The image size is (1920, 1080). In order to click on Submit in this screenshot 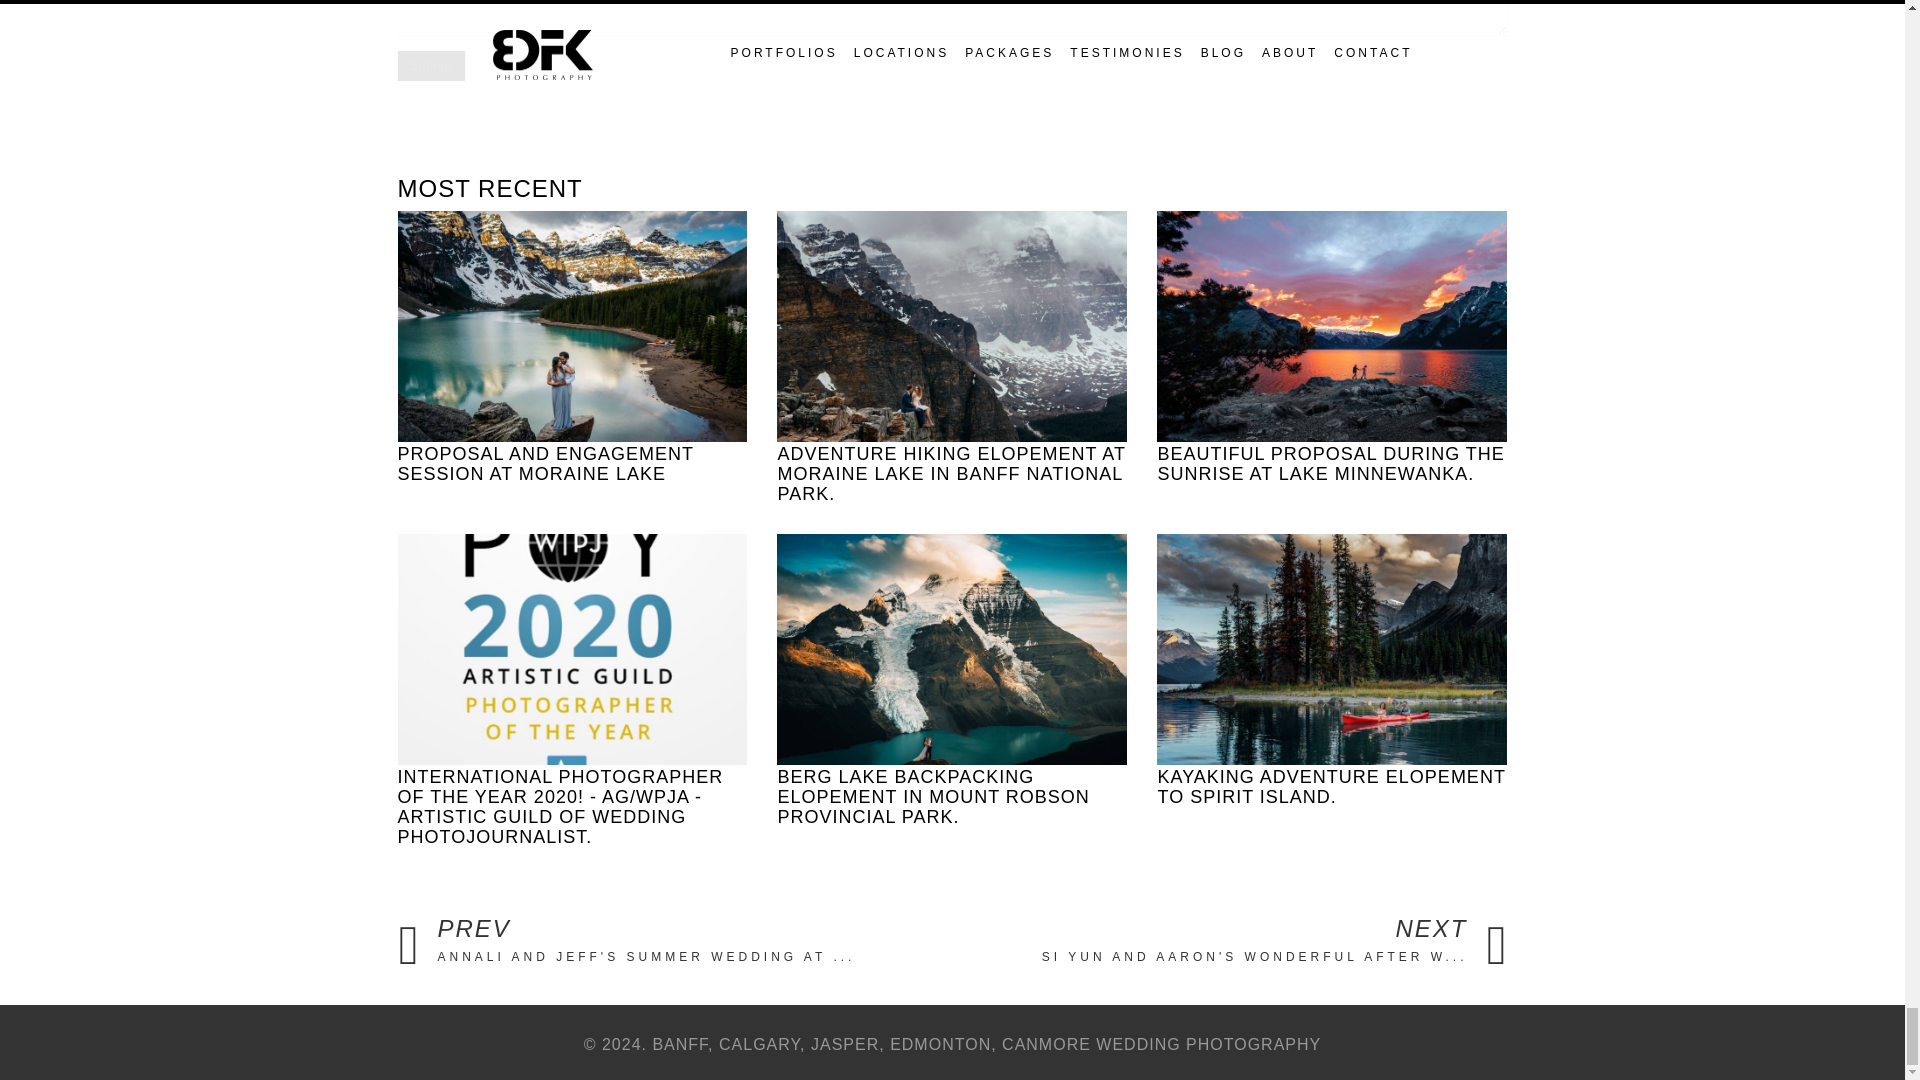, I will do `click(688, 940)`.